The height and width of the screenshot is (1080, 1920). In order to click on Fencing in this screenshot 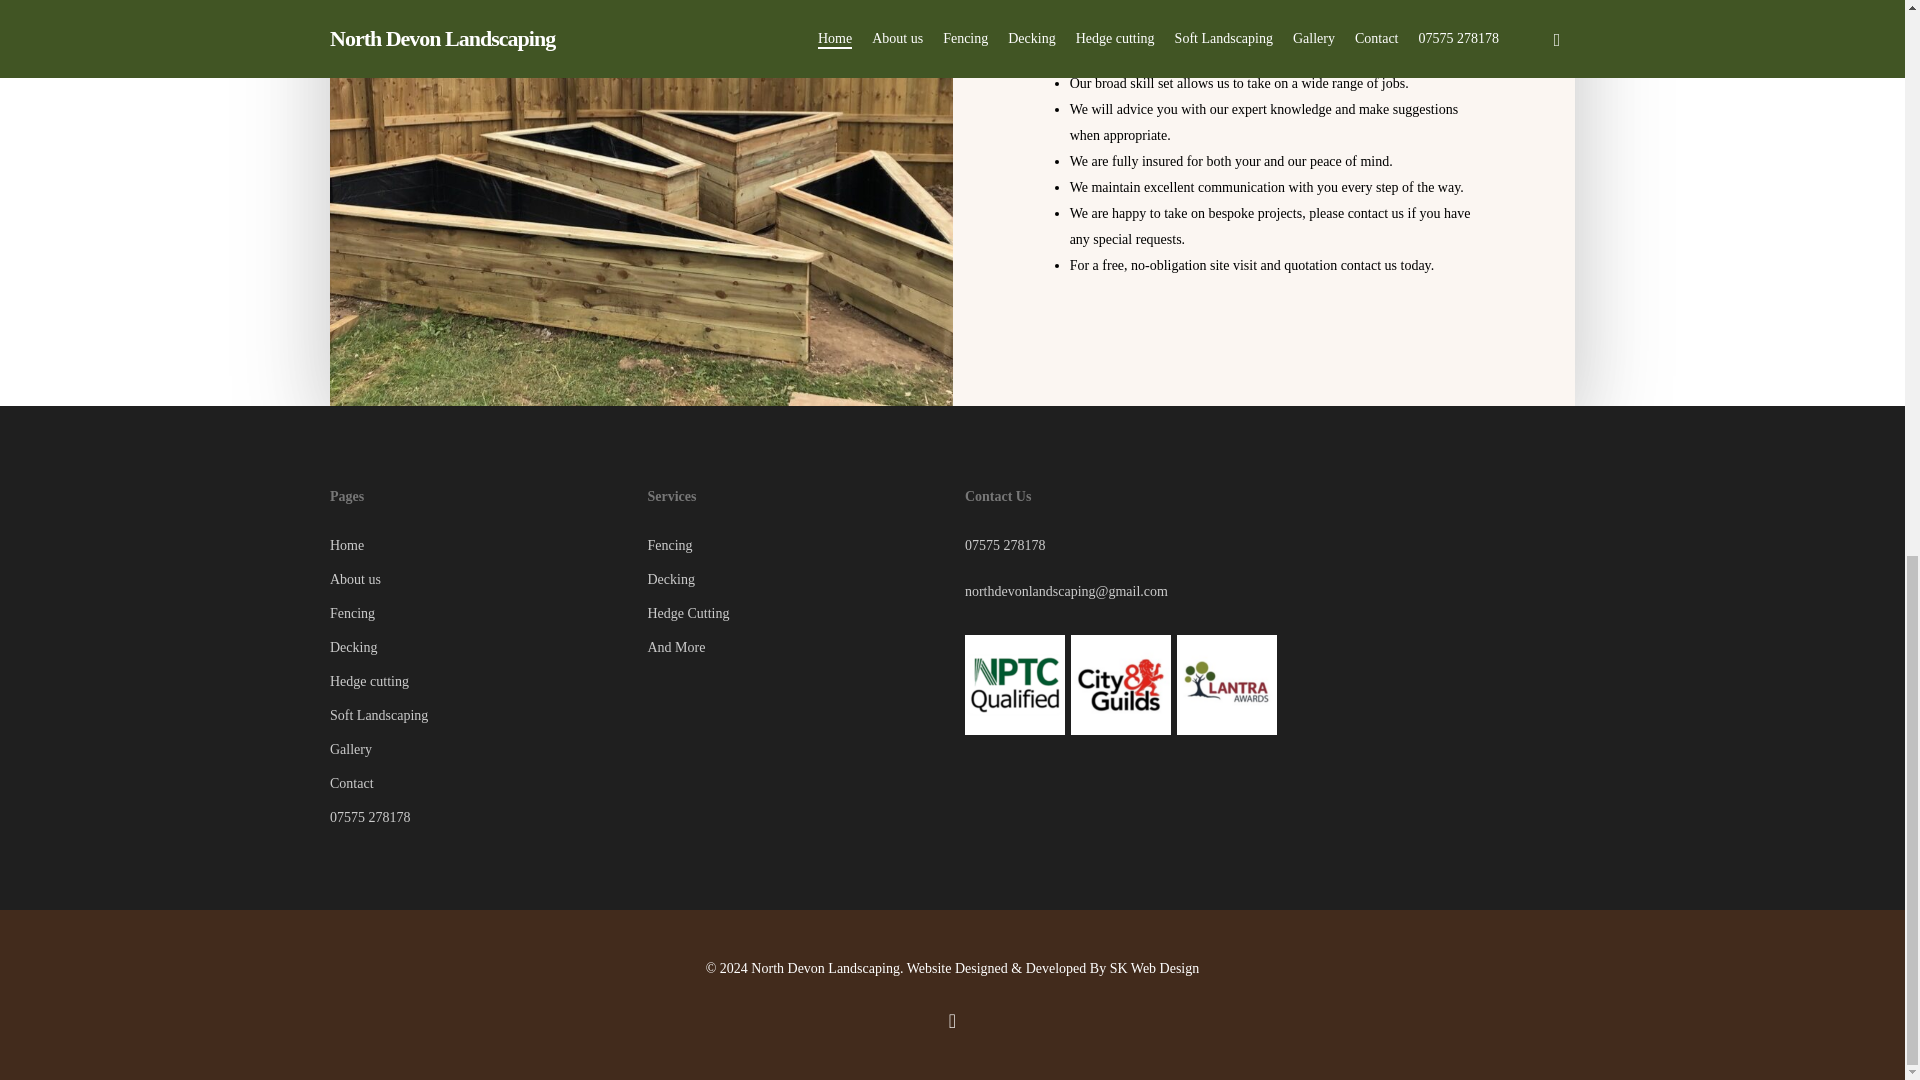, I will do `click(476, 614)`.